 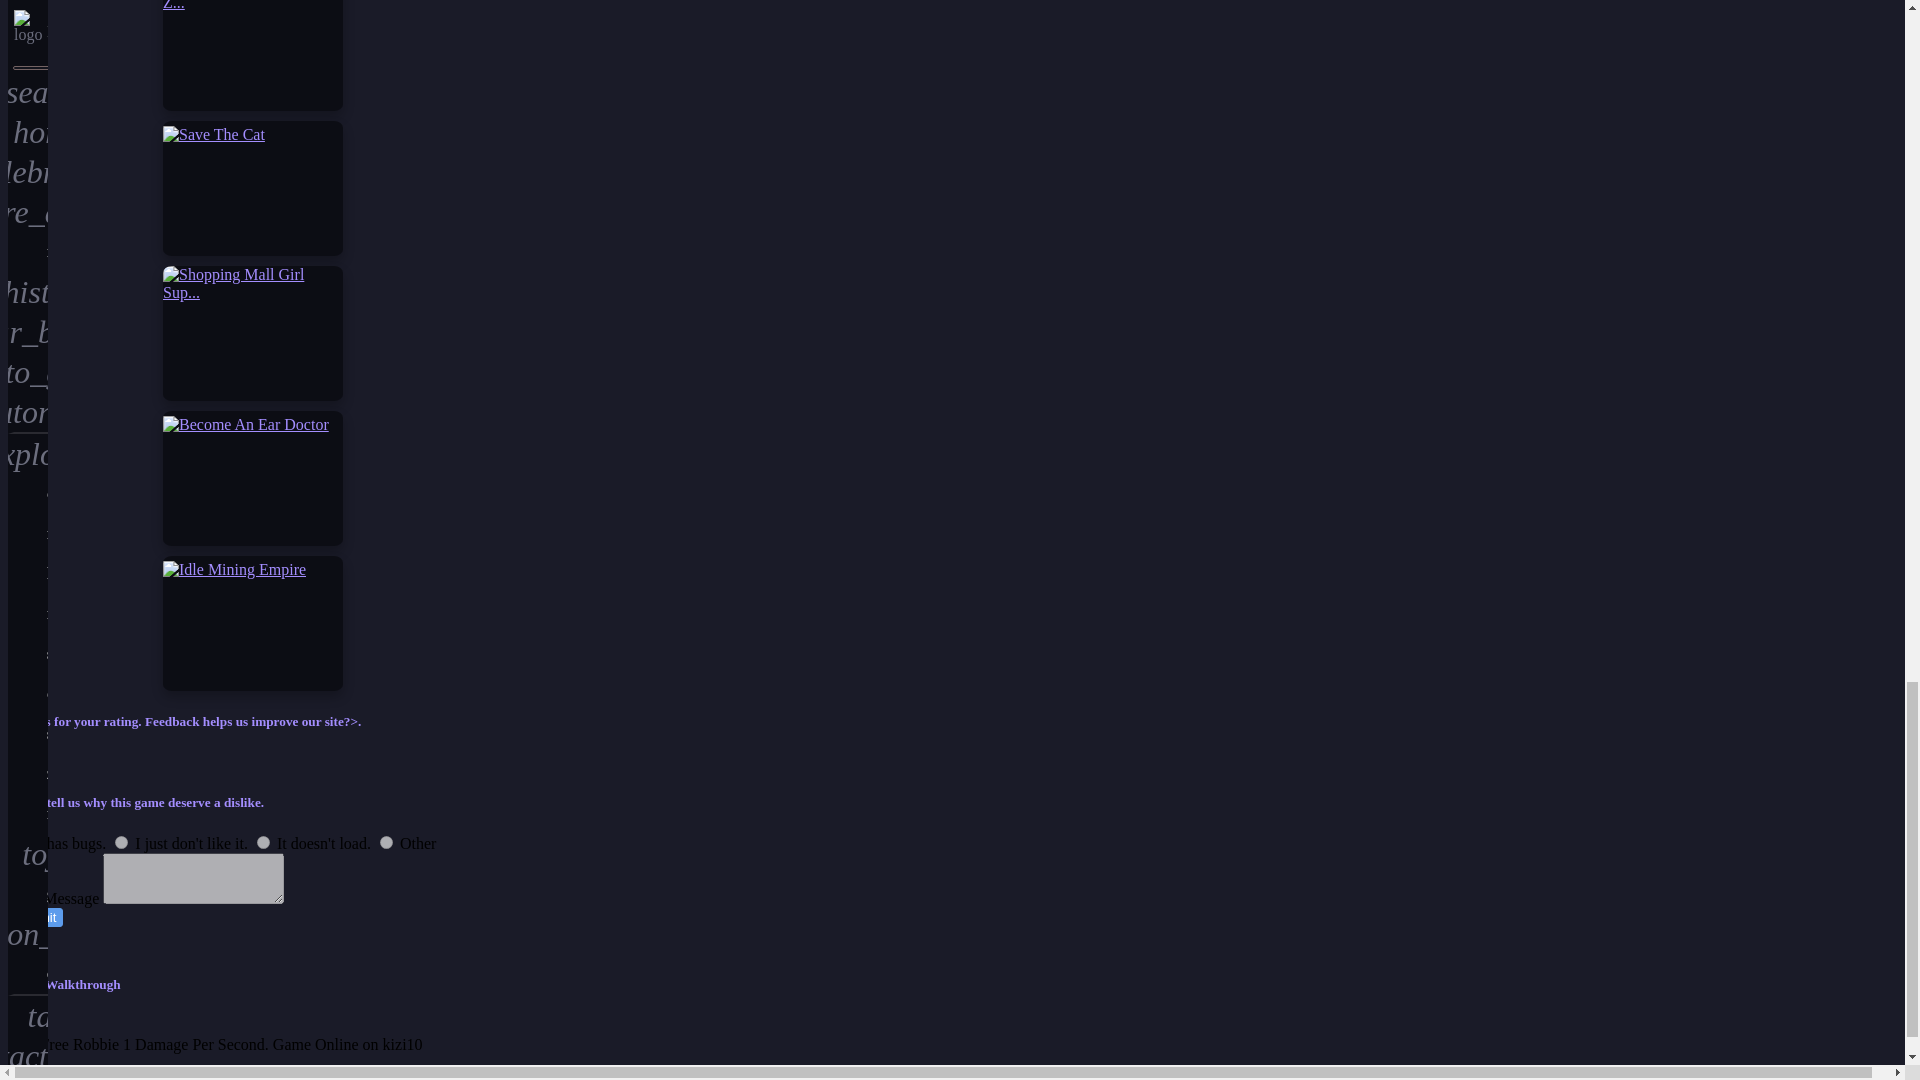 What do you see at coordinates (386, 842) in the screenshot?
I see `Other` at bounding box center [386, 842].